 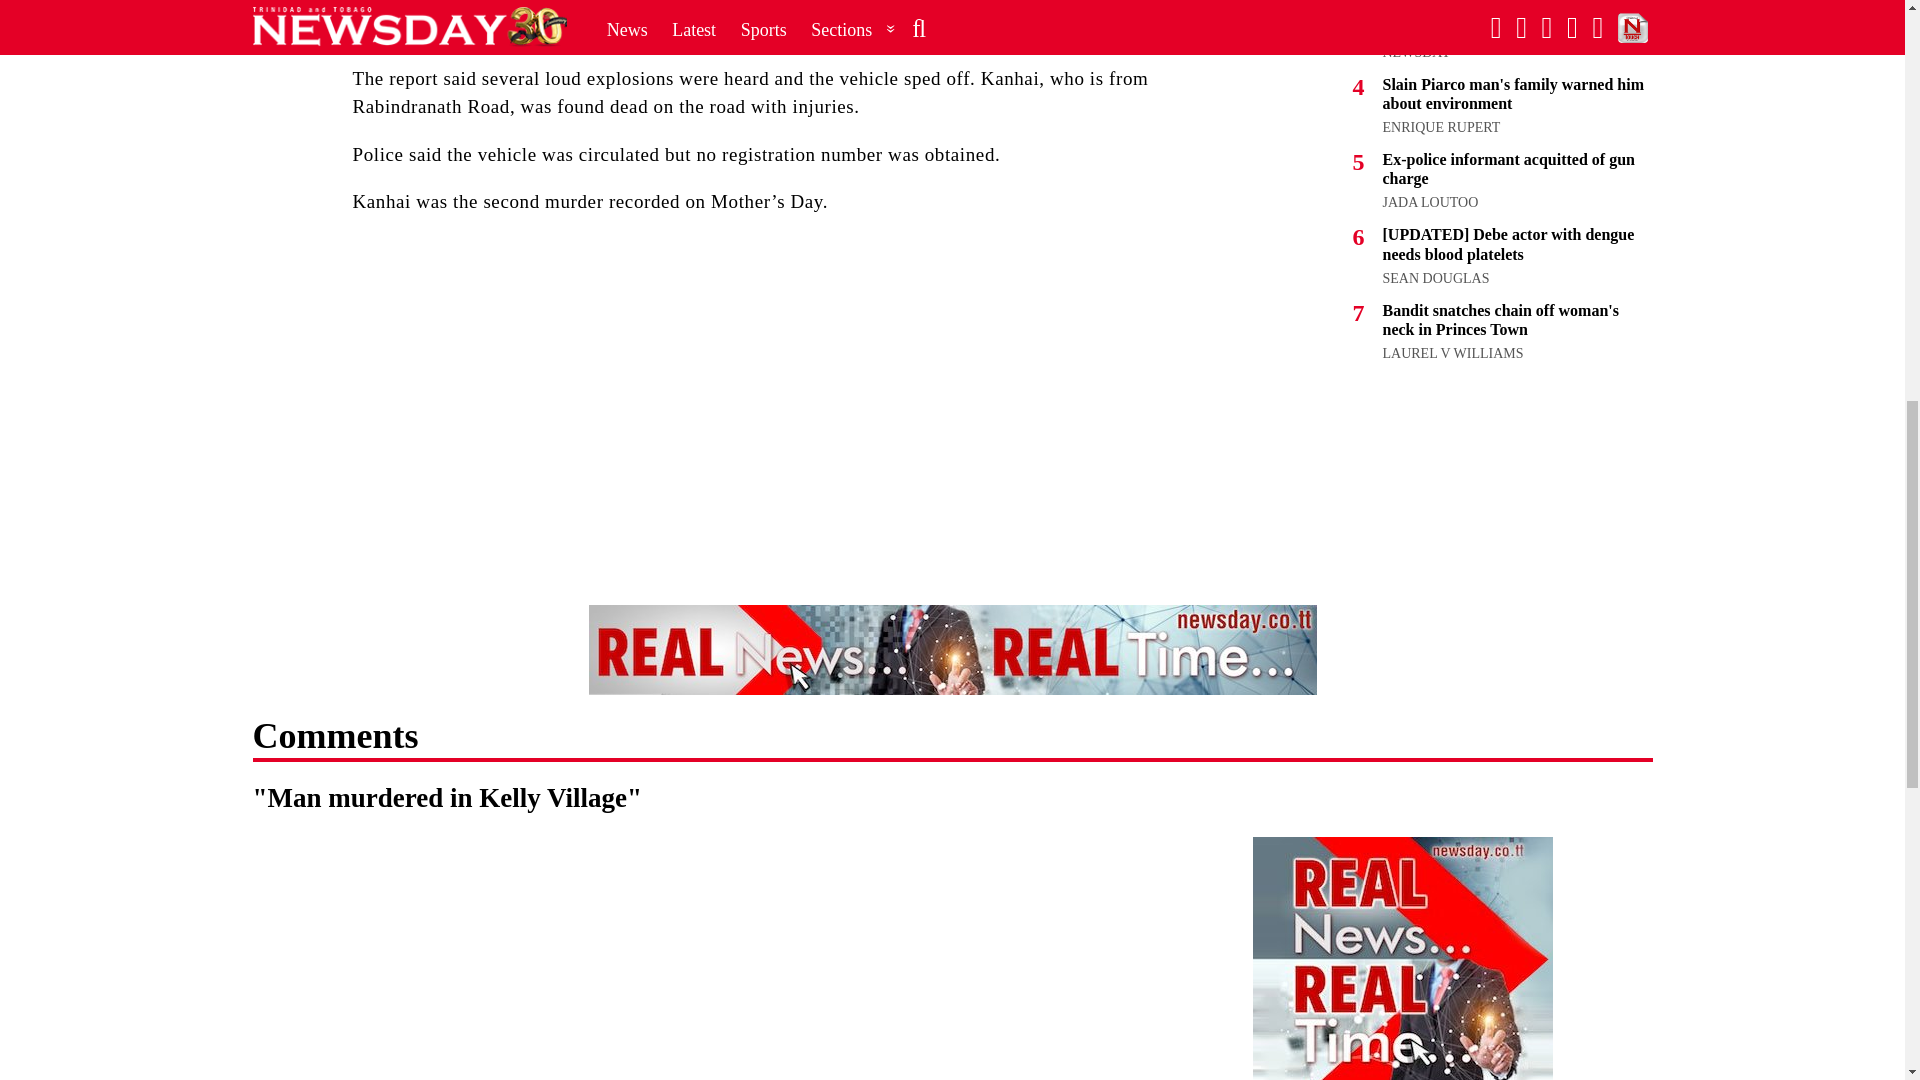 What do you see at coordinates (1416, 52) in the screenshot?
I see `NEWSDAY` at bounding box center [1416, 52].